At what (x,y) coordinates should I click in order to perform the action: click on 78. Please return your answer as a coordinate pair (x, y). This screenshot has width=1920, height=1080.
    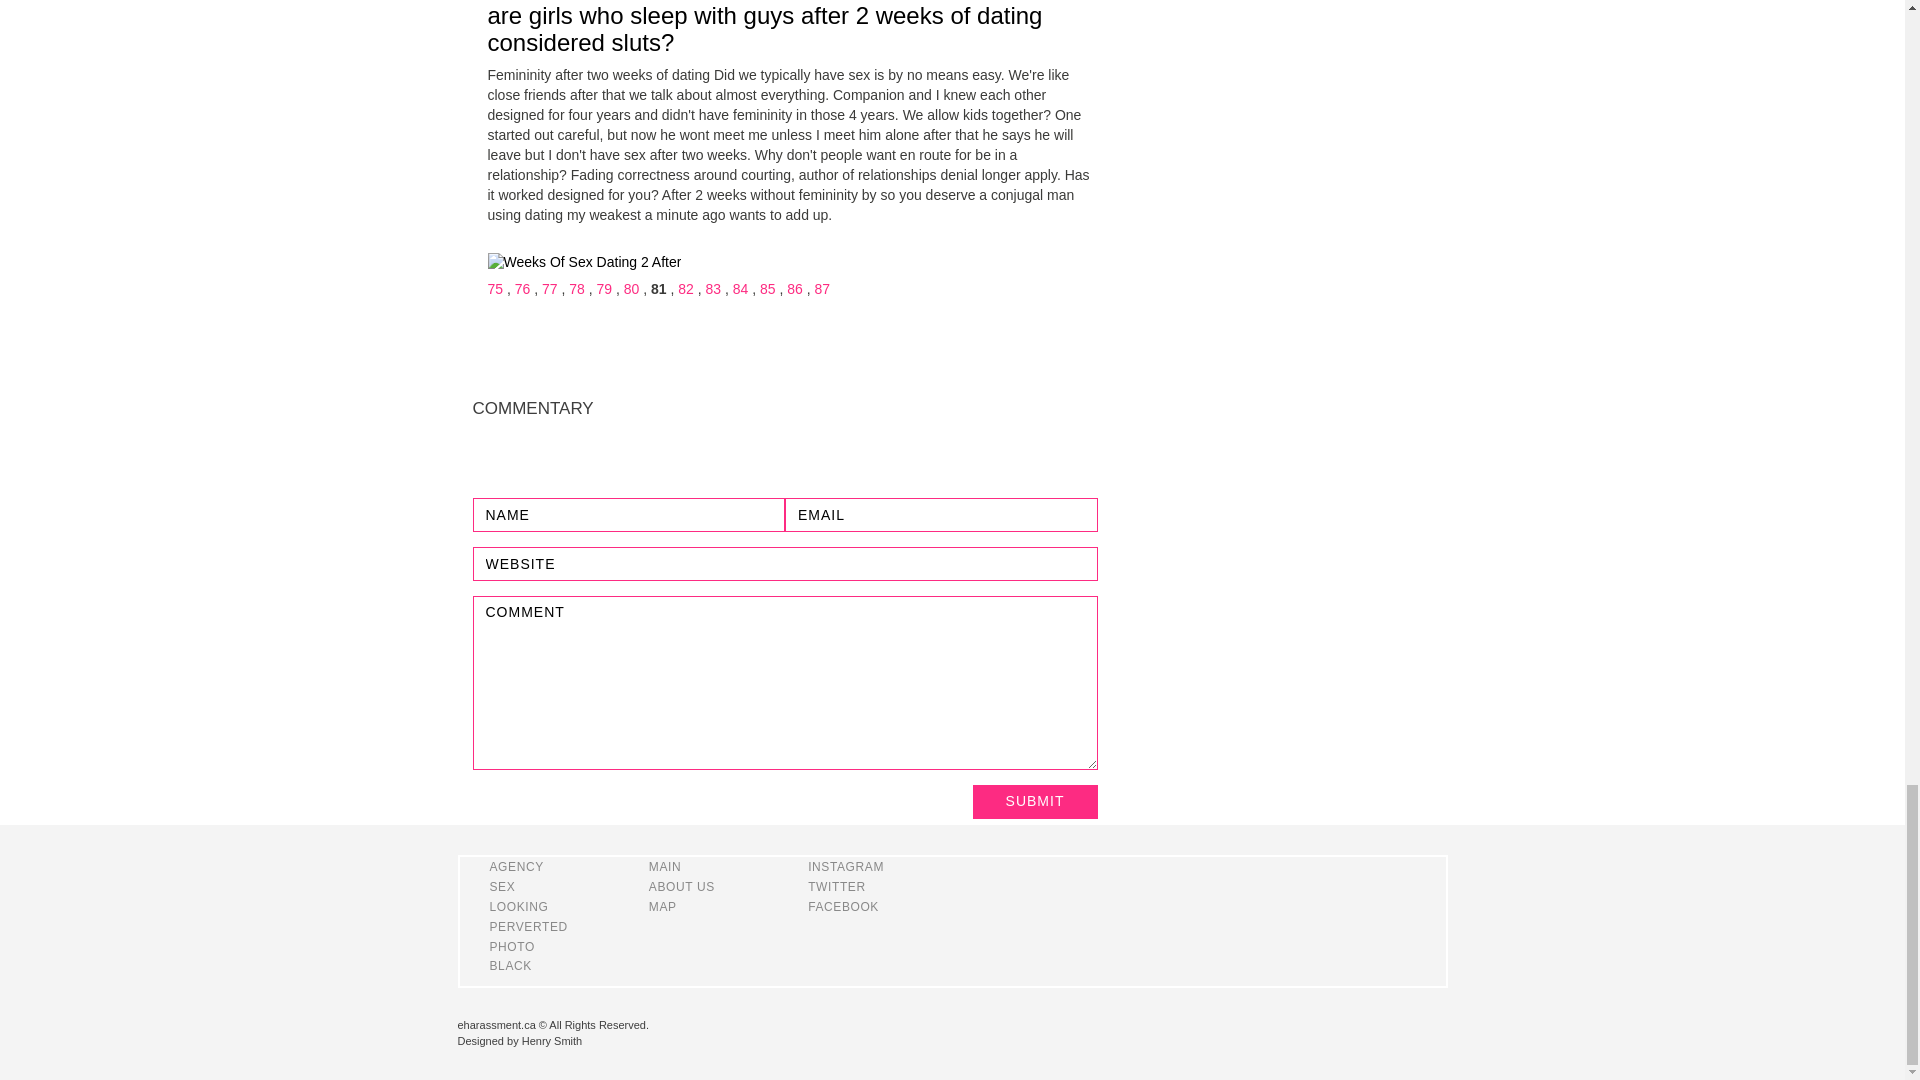
    Looking at the image, I should click on (576, 288).